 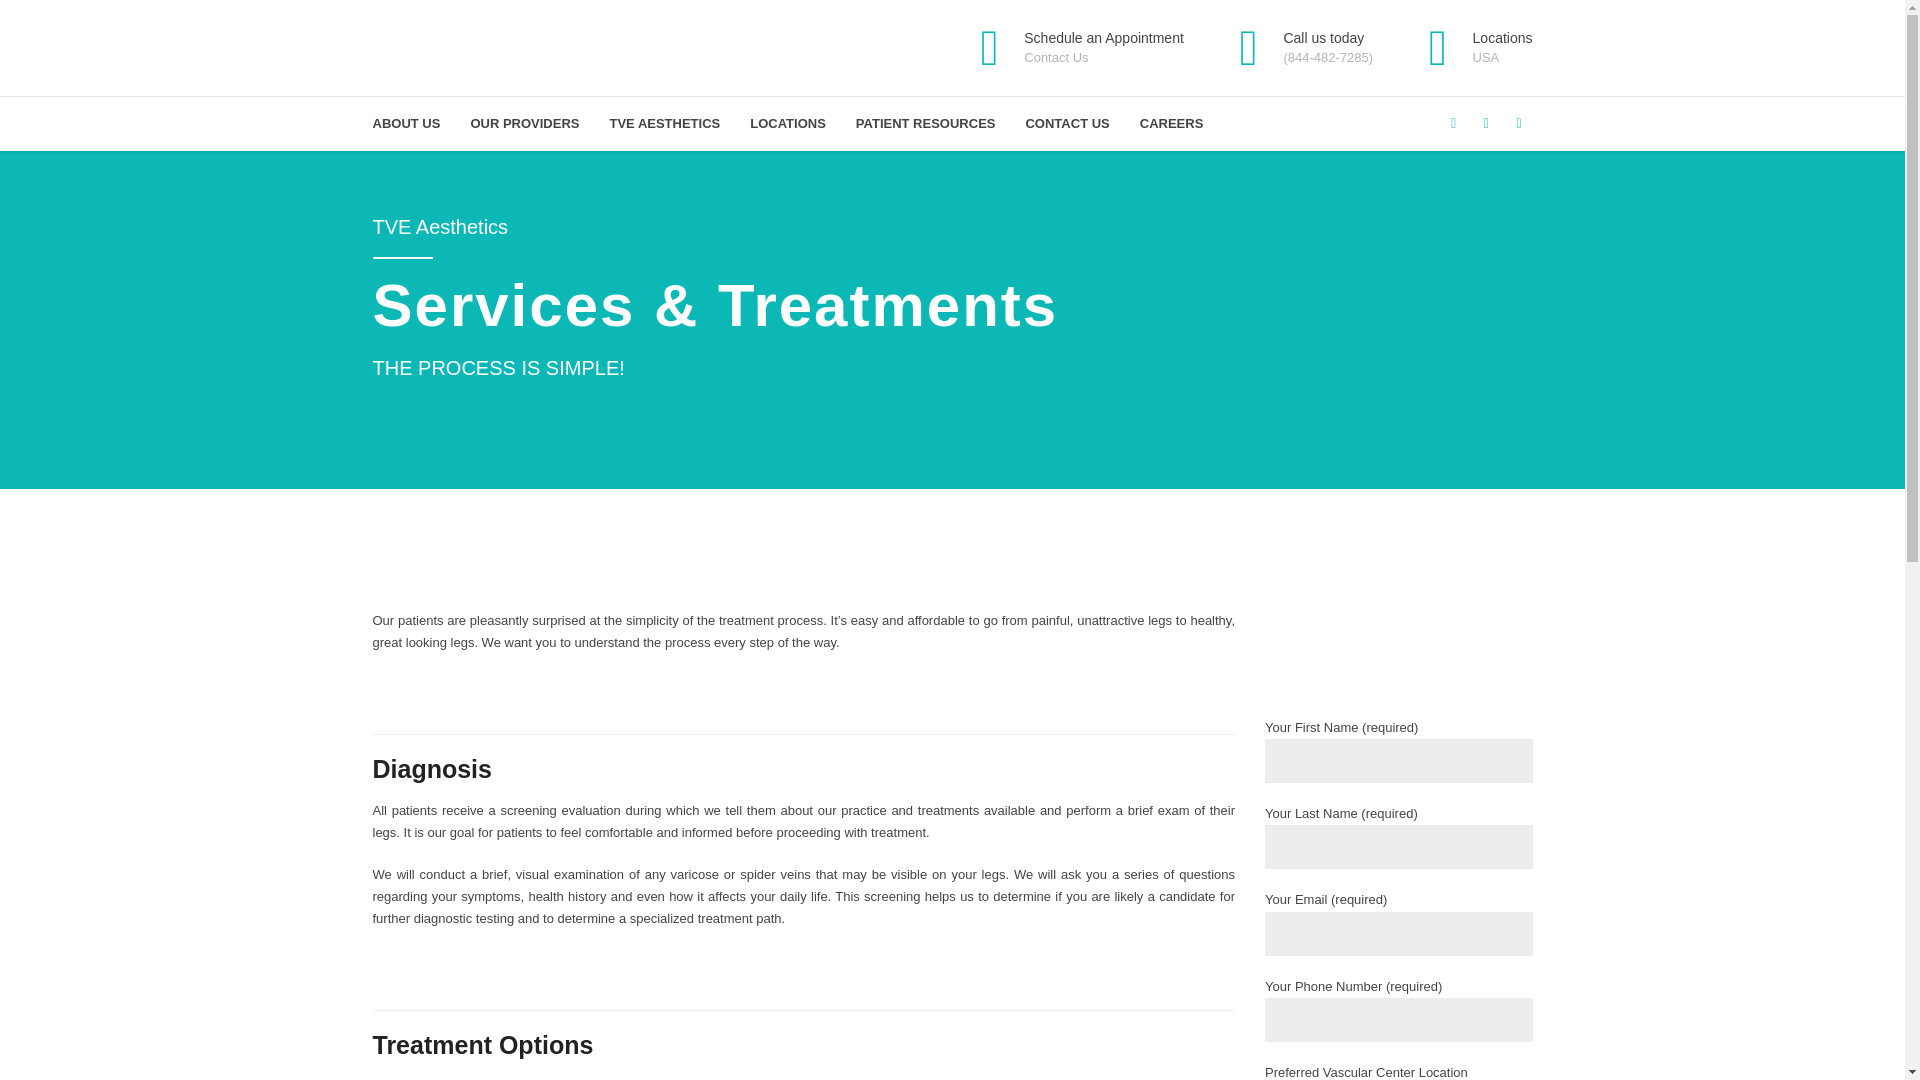 I want to click on TVE AESTHETICS, so click(x=406, y=124).